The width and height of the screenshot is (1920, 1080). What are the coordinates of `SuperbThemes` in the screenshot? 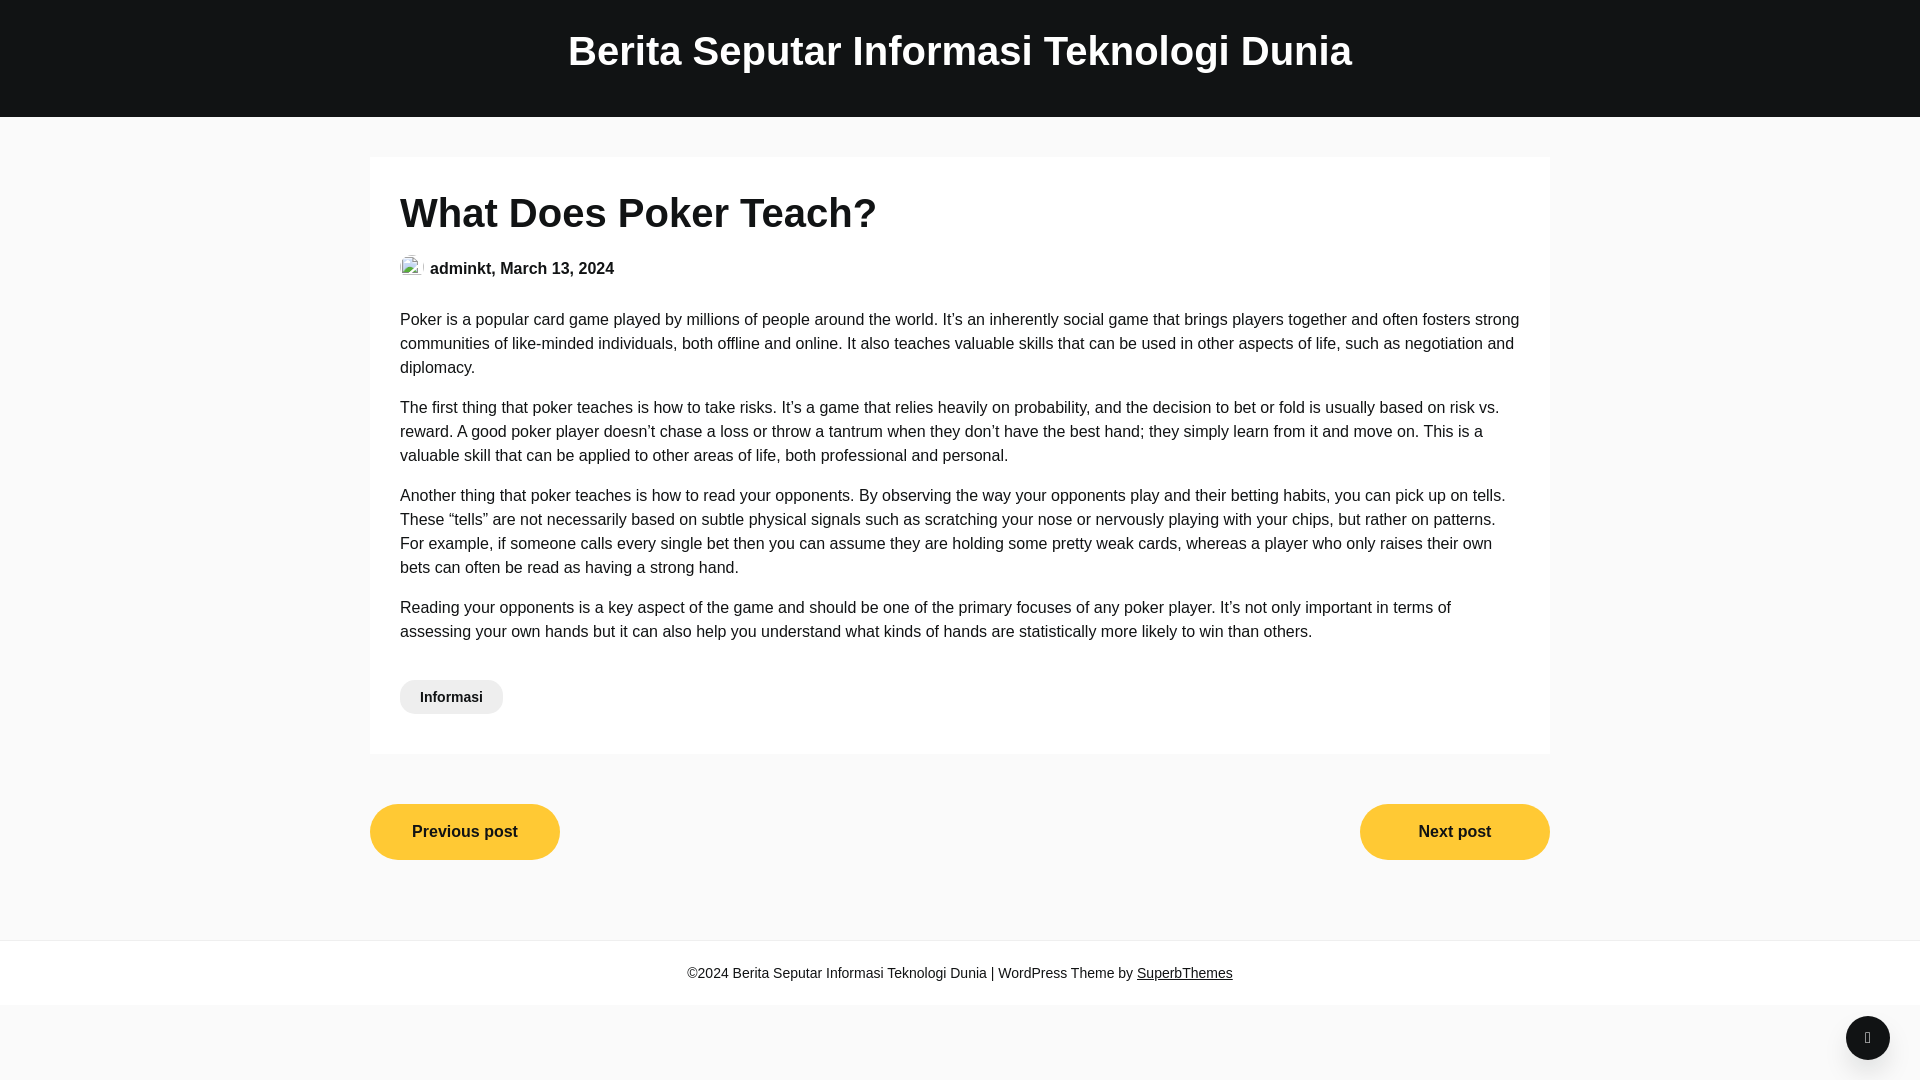 It's located at (1184, 972).